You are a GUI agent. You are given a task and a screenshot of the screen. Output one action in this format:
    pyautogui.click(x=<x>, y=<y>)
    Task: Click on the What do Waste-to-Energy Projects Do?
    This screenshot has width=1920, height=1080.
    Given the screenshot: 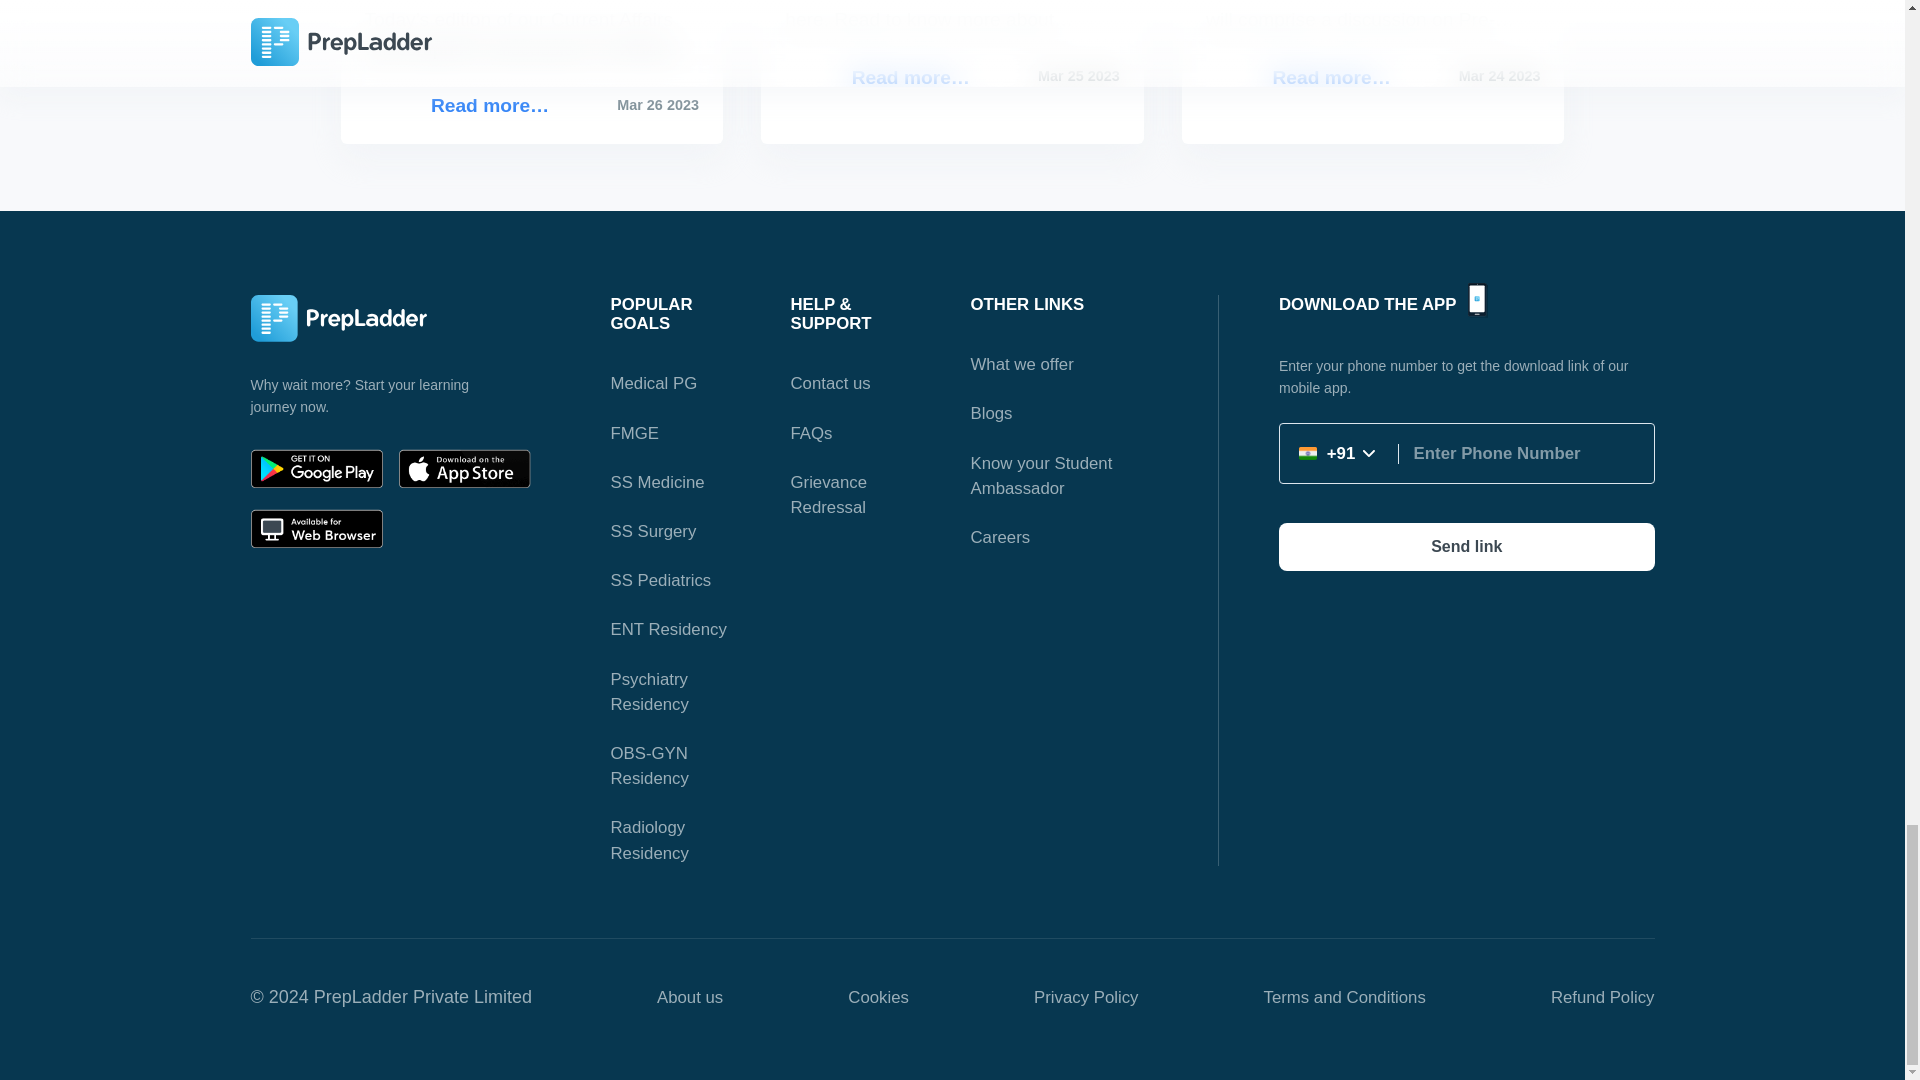 What is the action you would take?
    pyautogui.click(x=490, y=104)
    